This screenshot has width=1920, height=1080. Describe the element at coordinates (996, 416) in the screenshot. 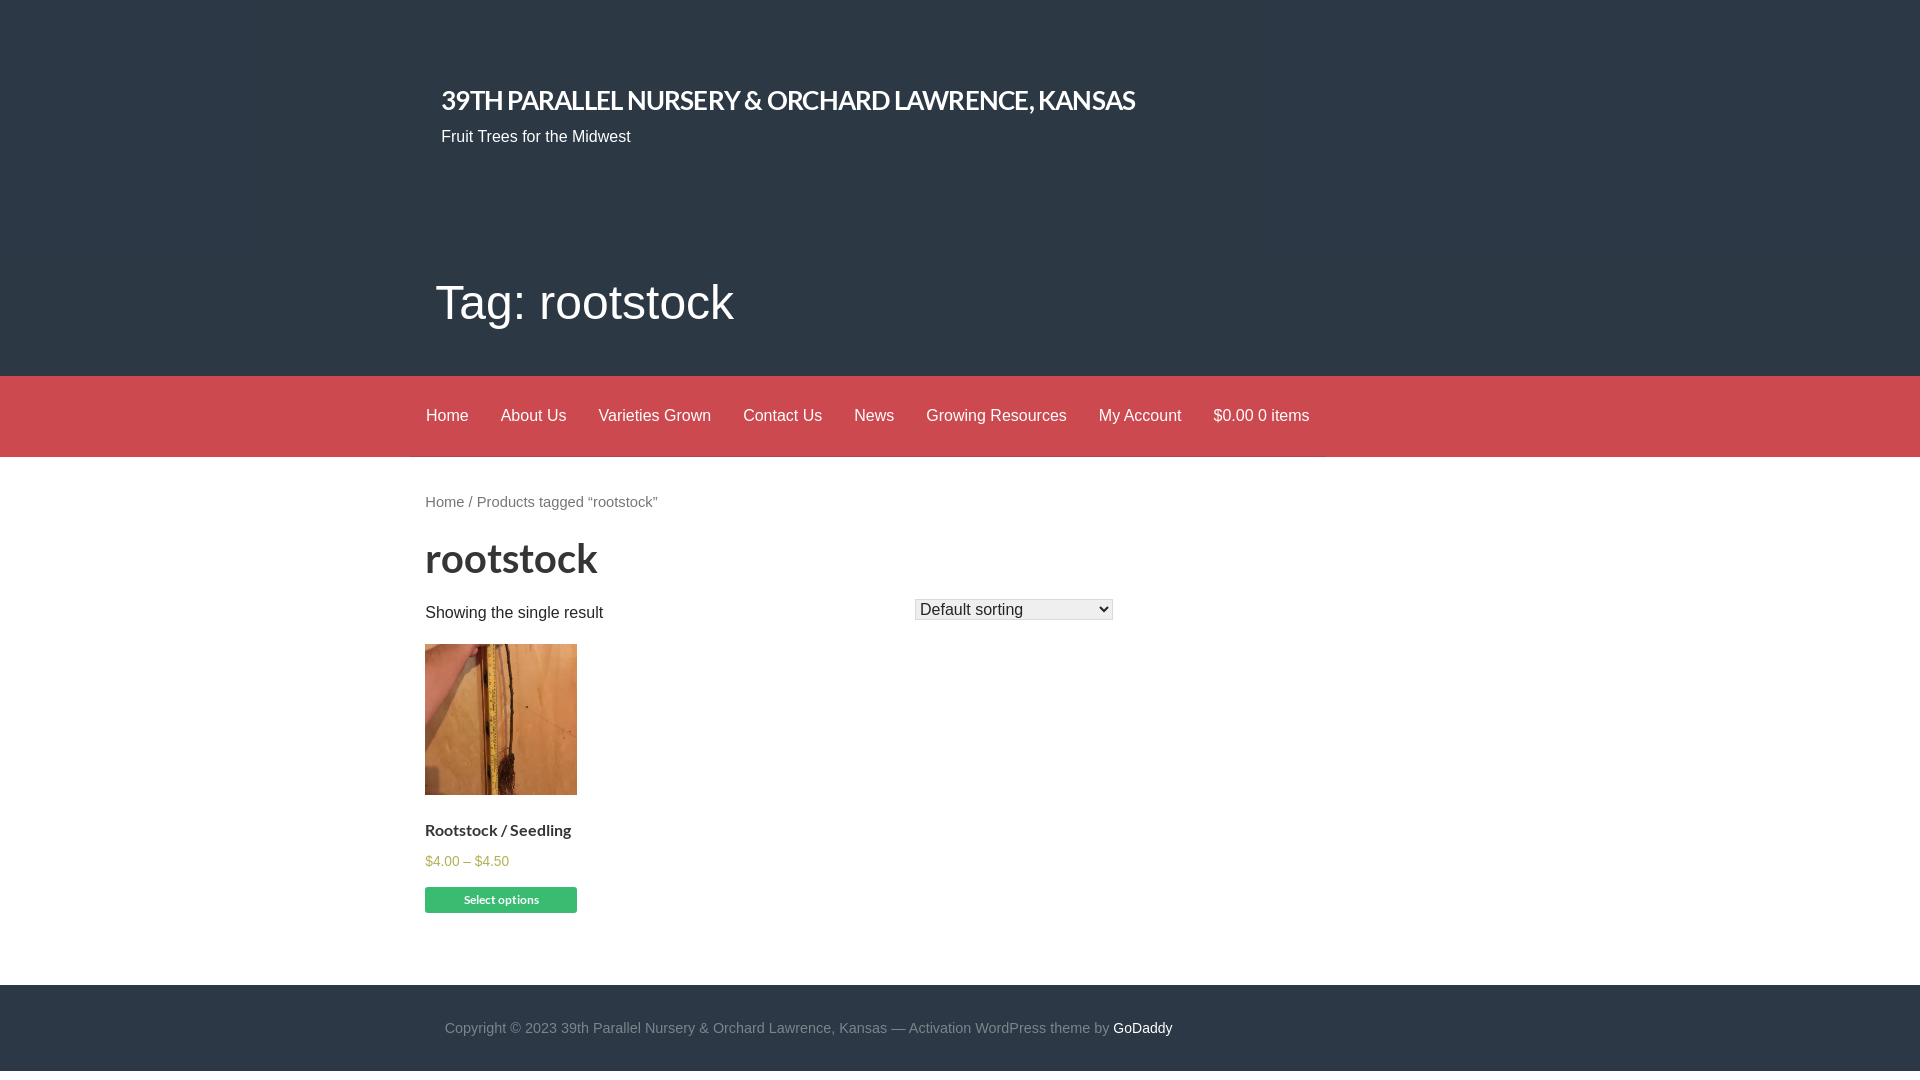

I see `Growing Resources` at that location.